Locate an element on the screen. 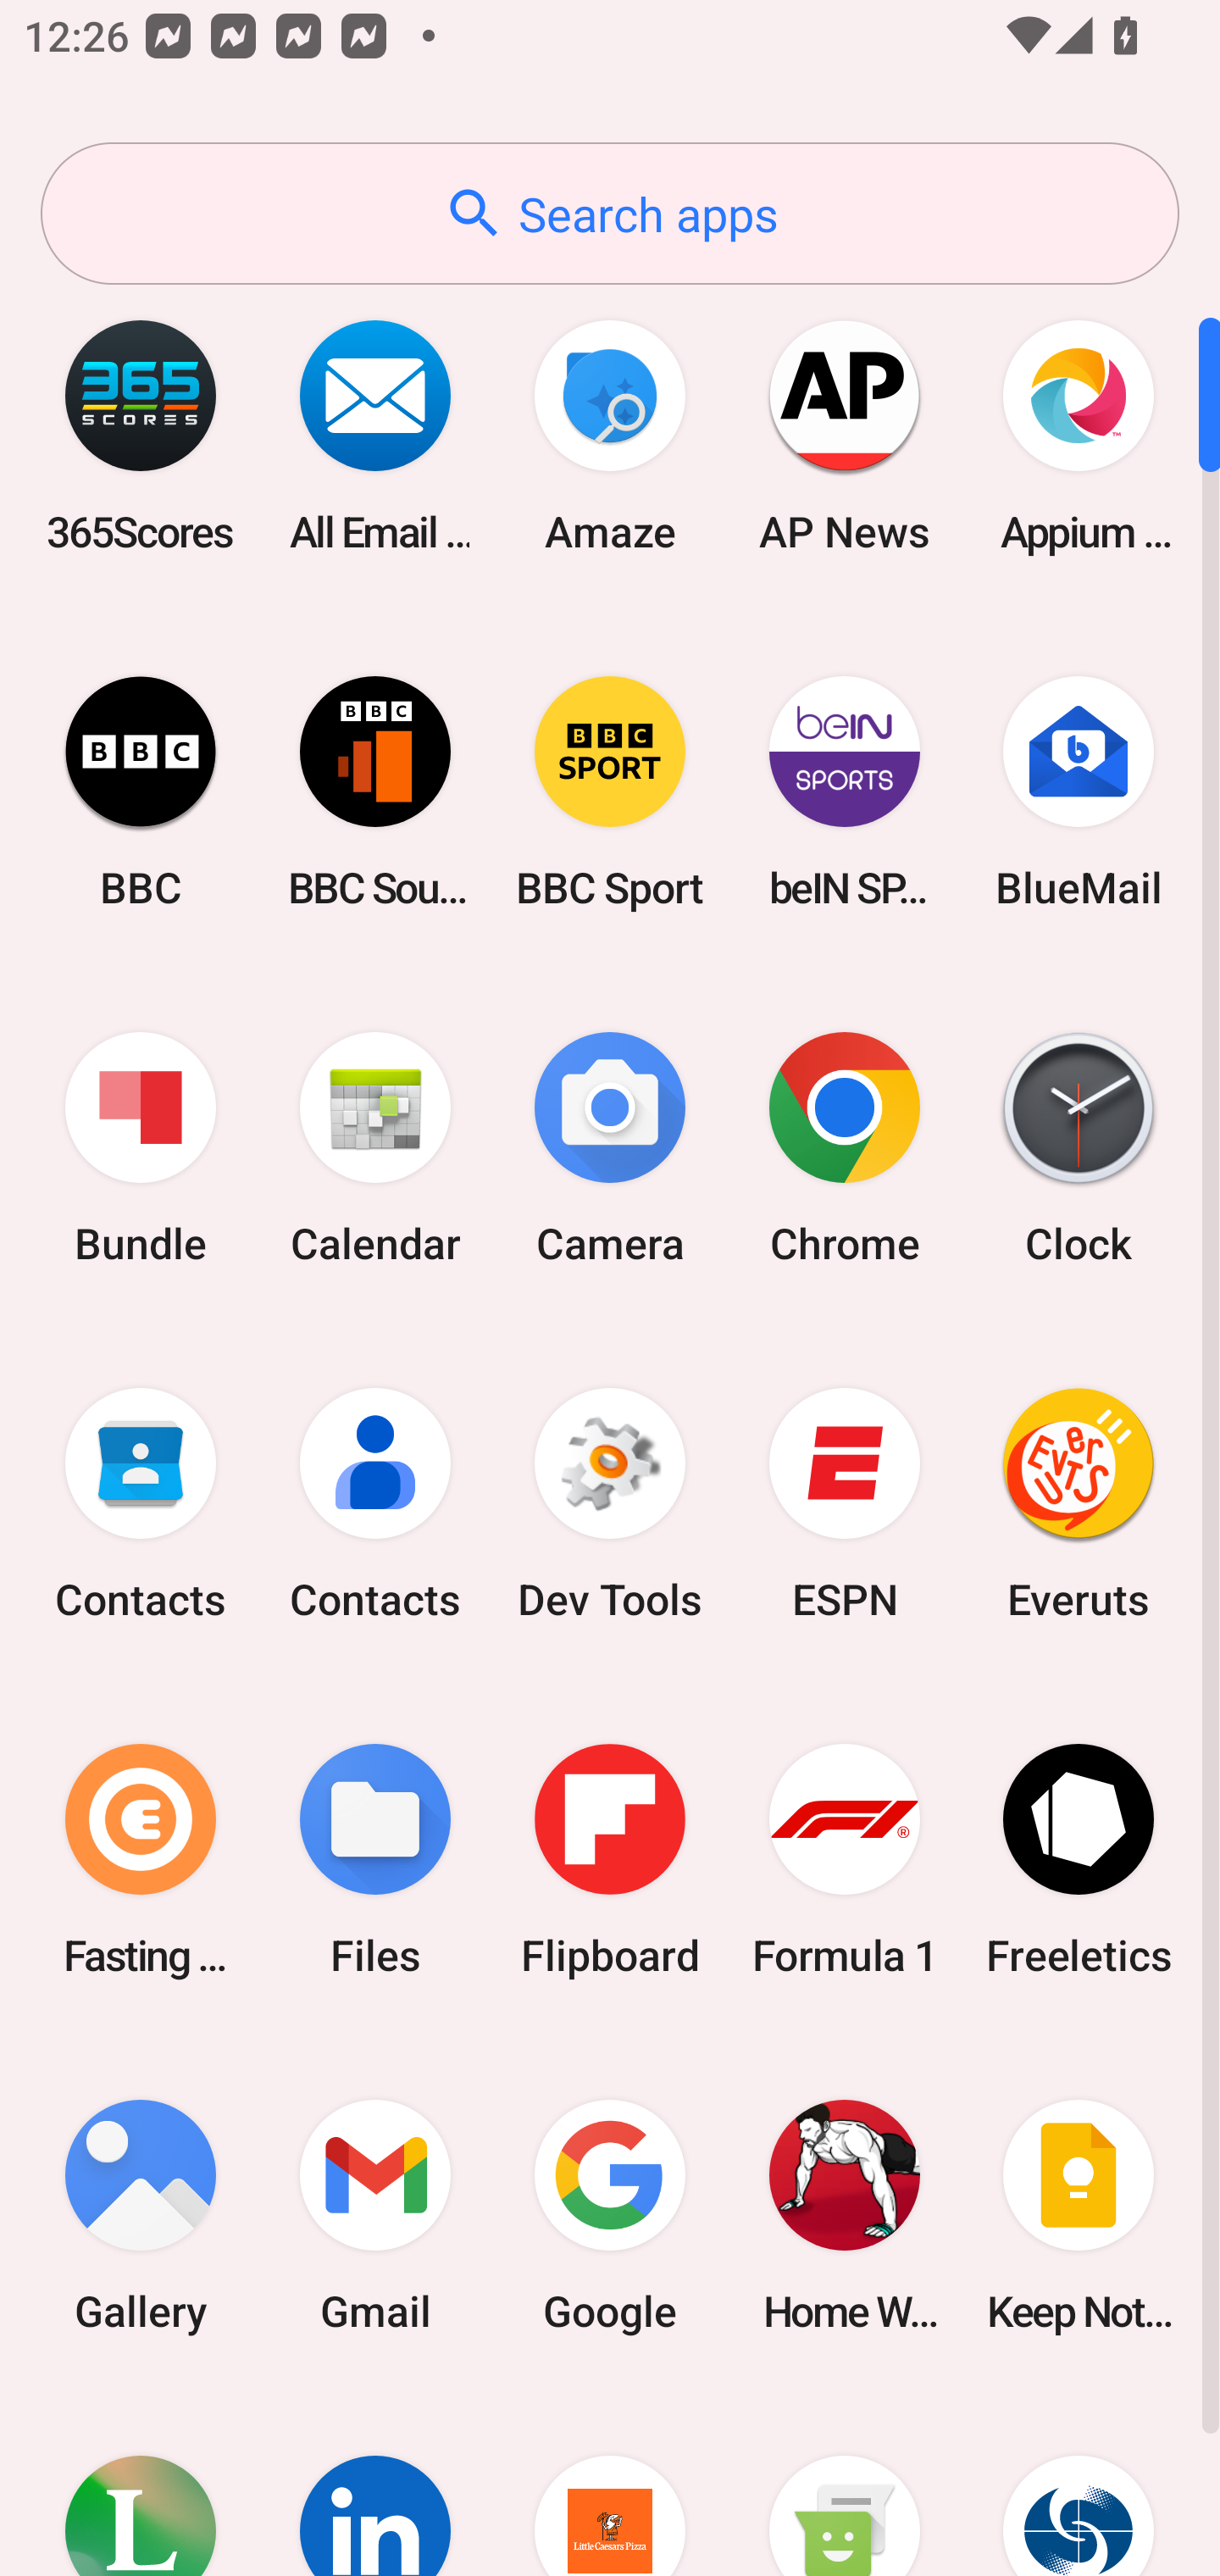 This screenshot has width=1220, height=2576. Clock is located at coordinates (1079, 1149).